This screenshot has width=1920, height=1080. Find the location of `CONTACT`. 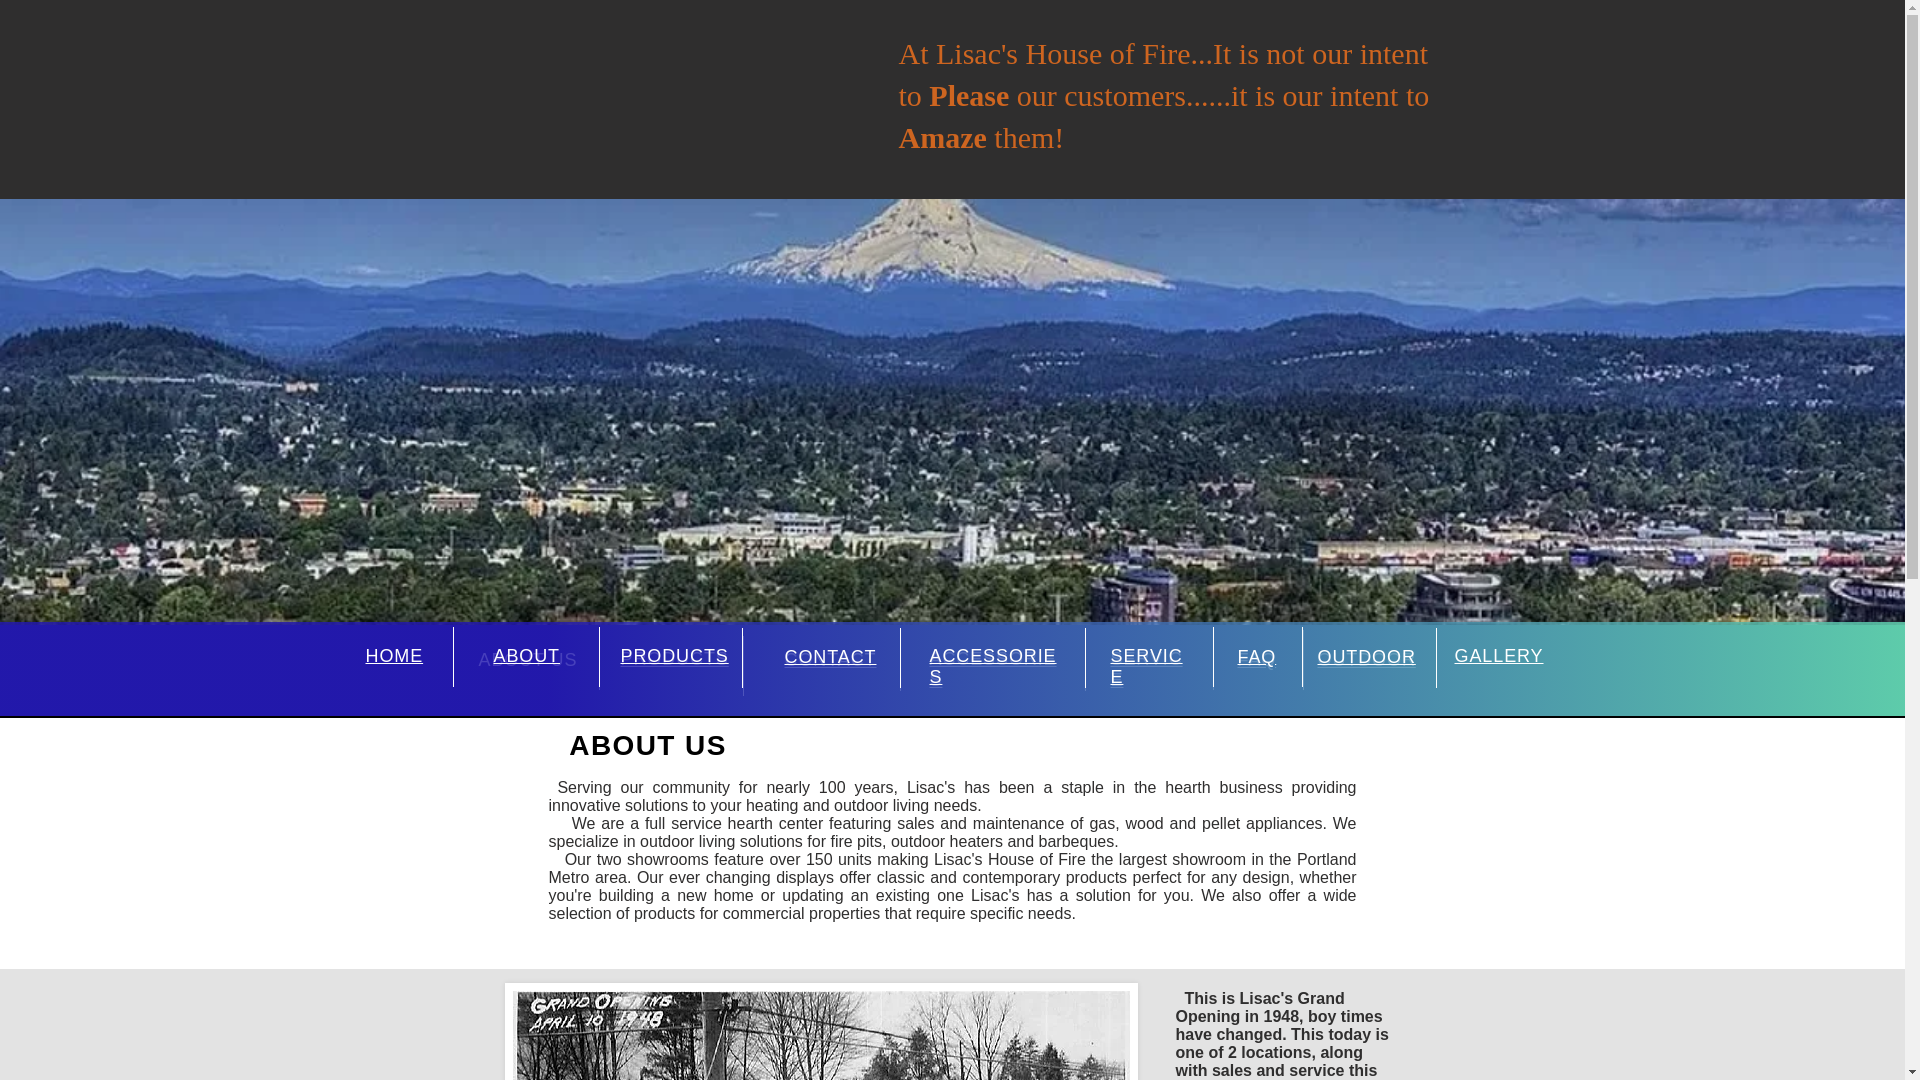

CONTACT is located at coordinates (829, 656).